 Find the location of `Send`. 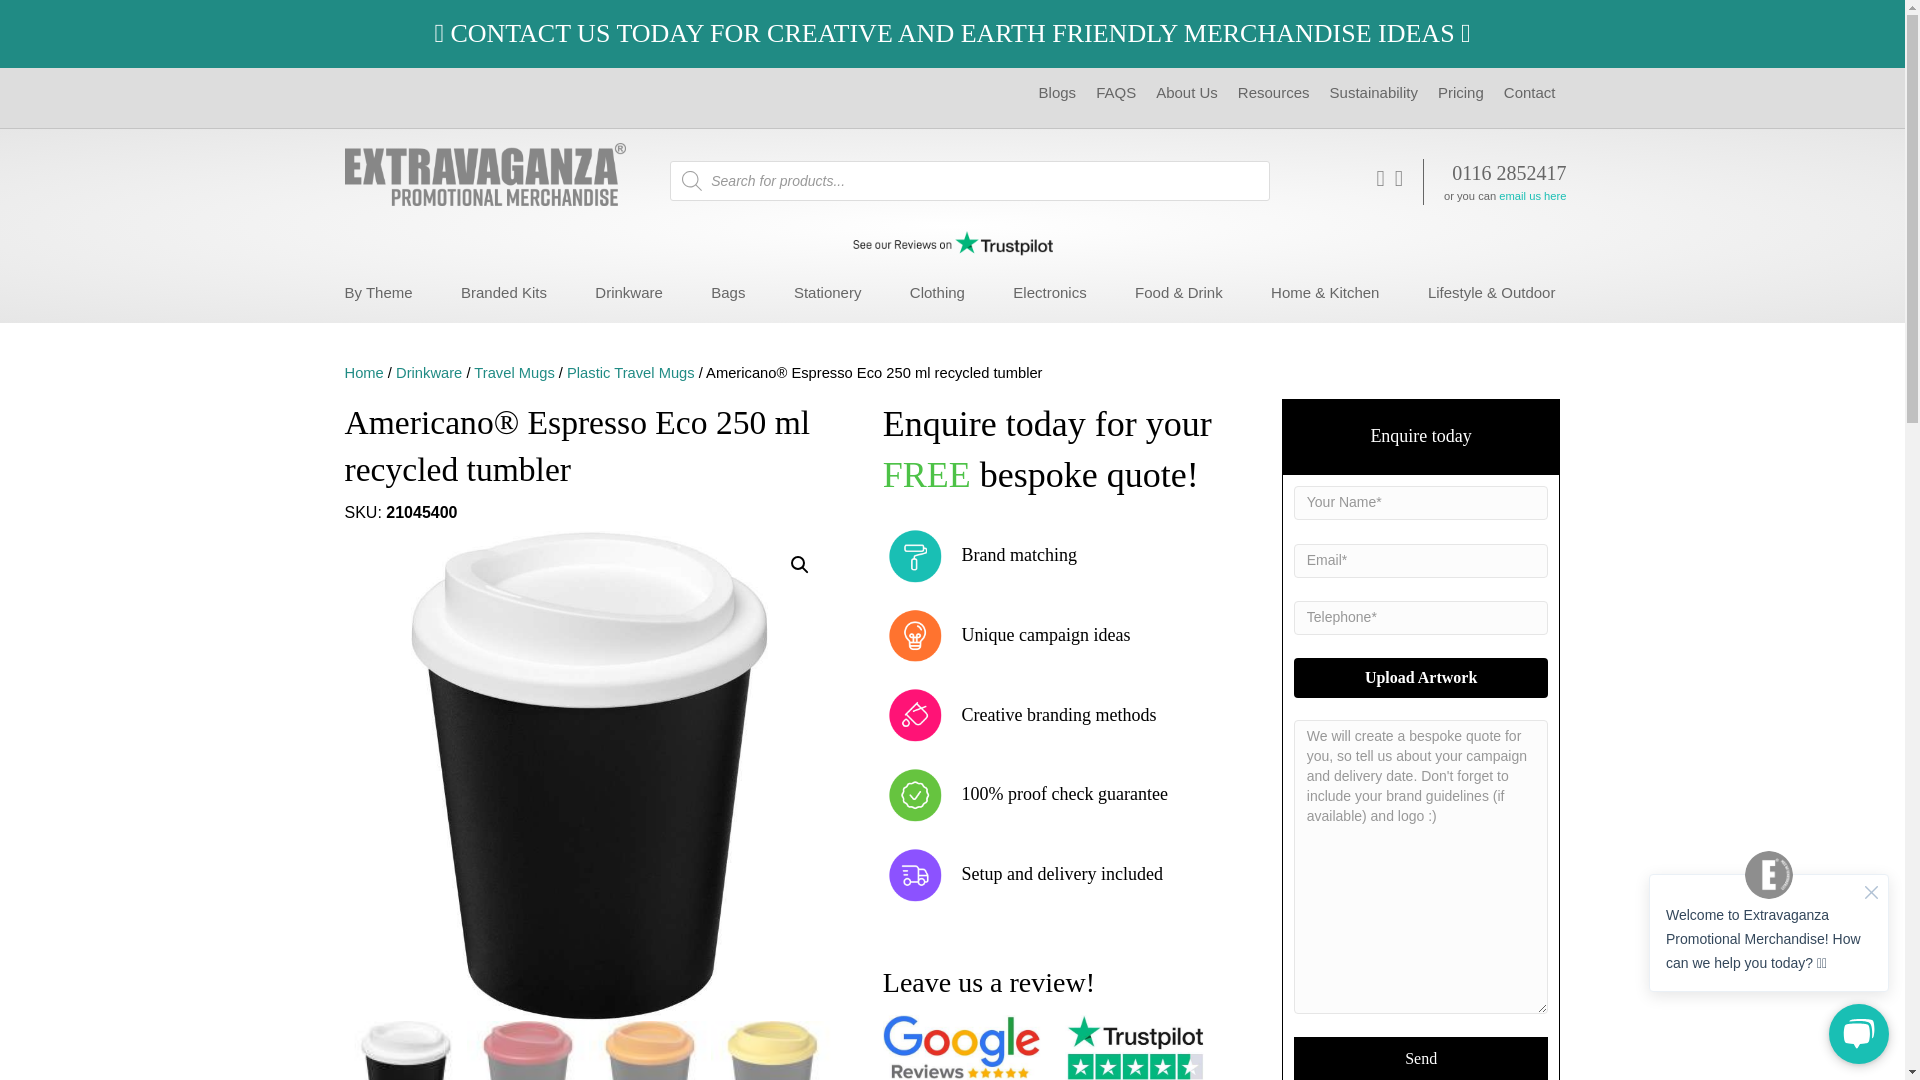

Send is located at coordinates (1422, 1058).